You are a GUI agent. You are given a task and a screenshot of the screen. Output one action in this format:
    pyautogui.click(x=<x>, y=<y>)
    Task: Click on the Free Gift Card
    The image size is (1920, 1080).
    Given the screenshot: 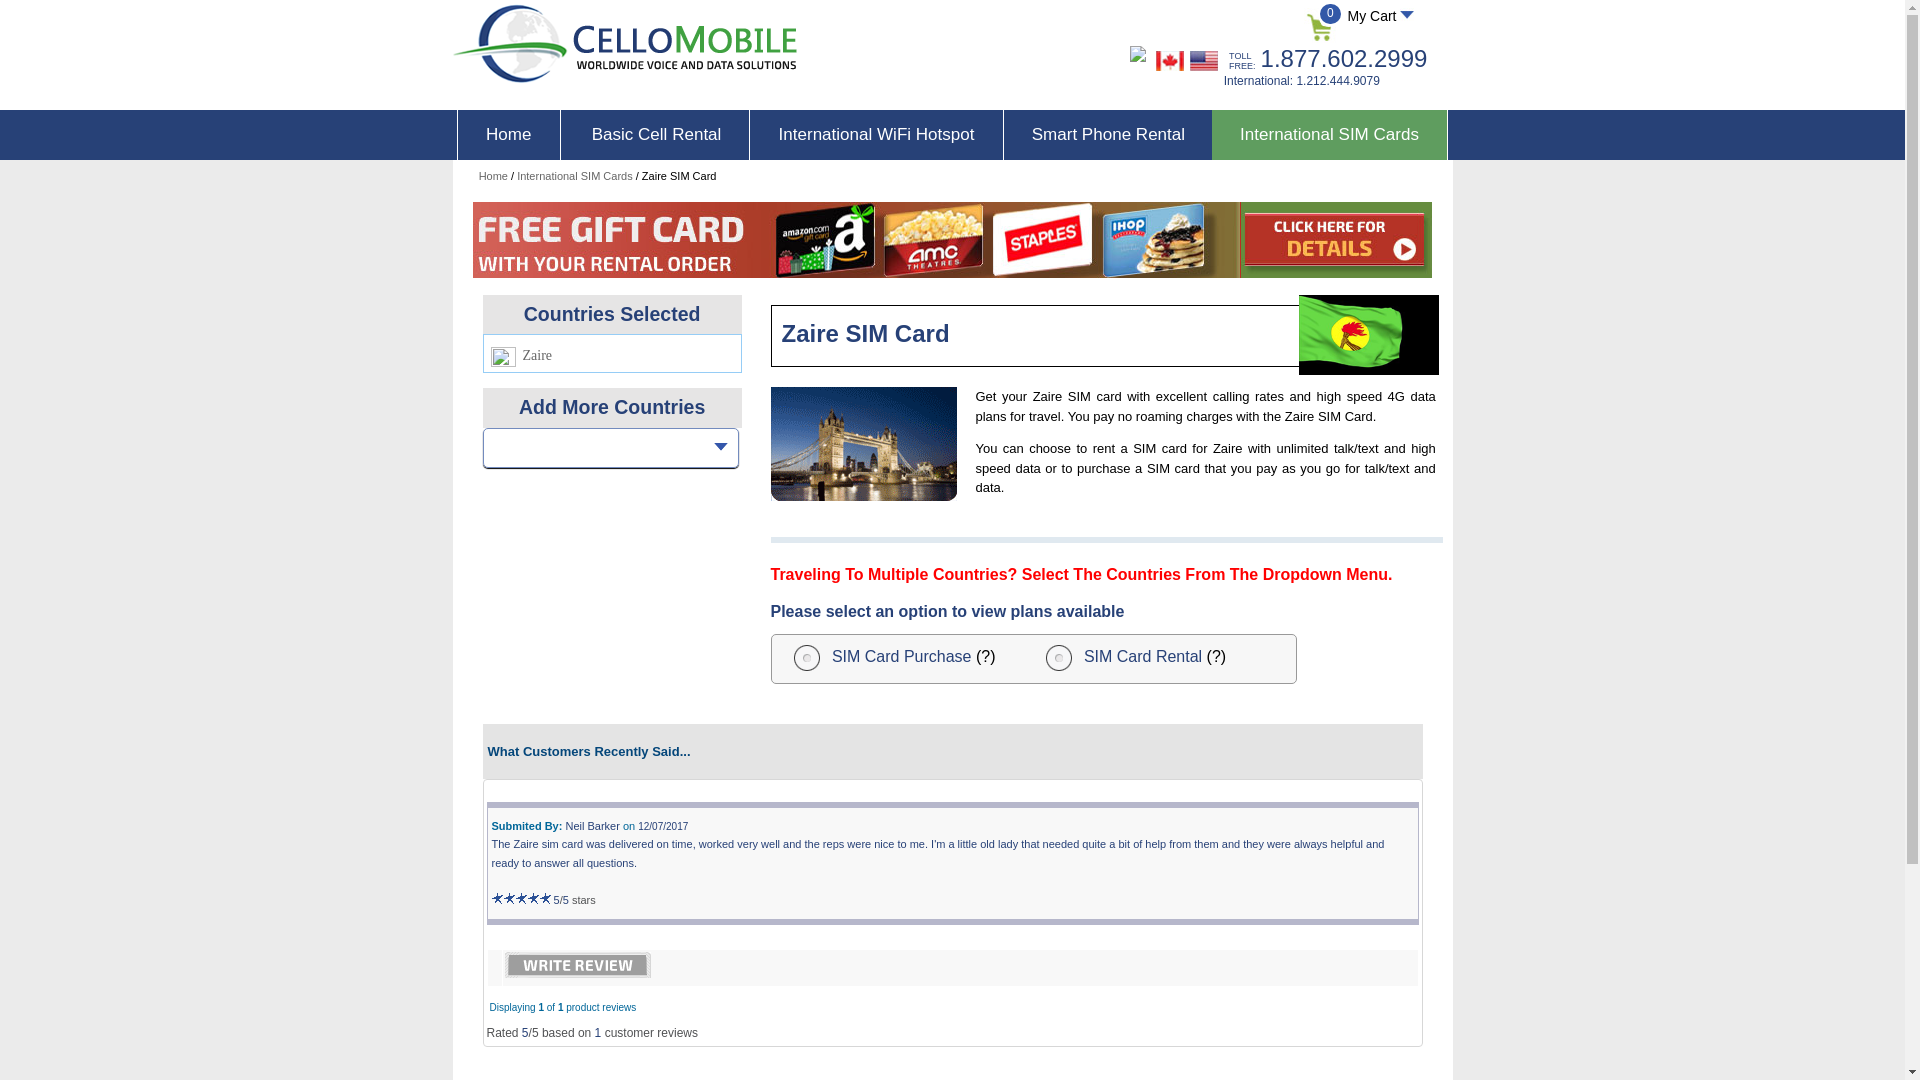 What is the action you would take?
    pyautogui.click(x=951, y=239)
    